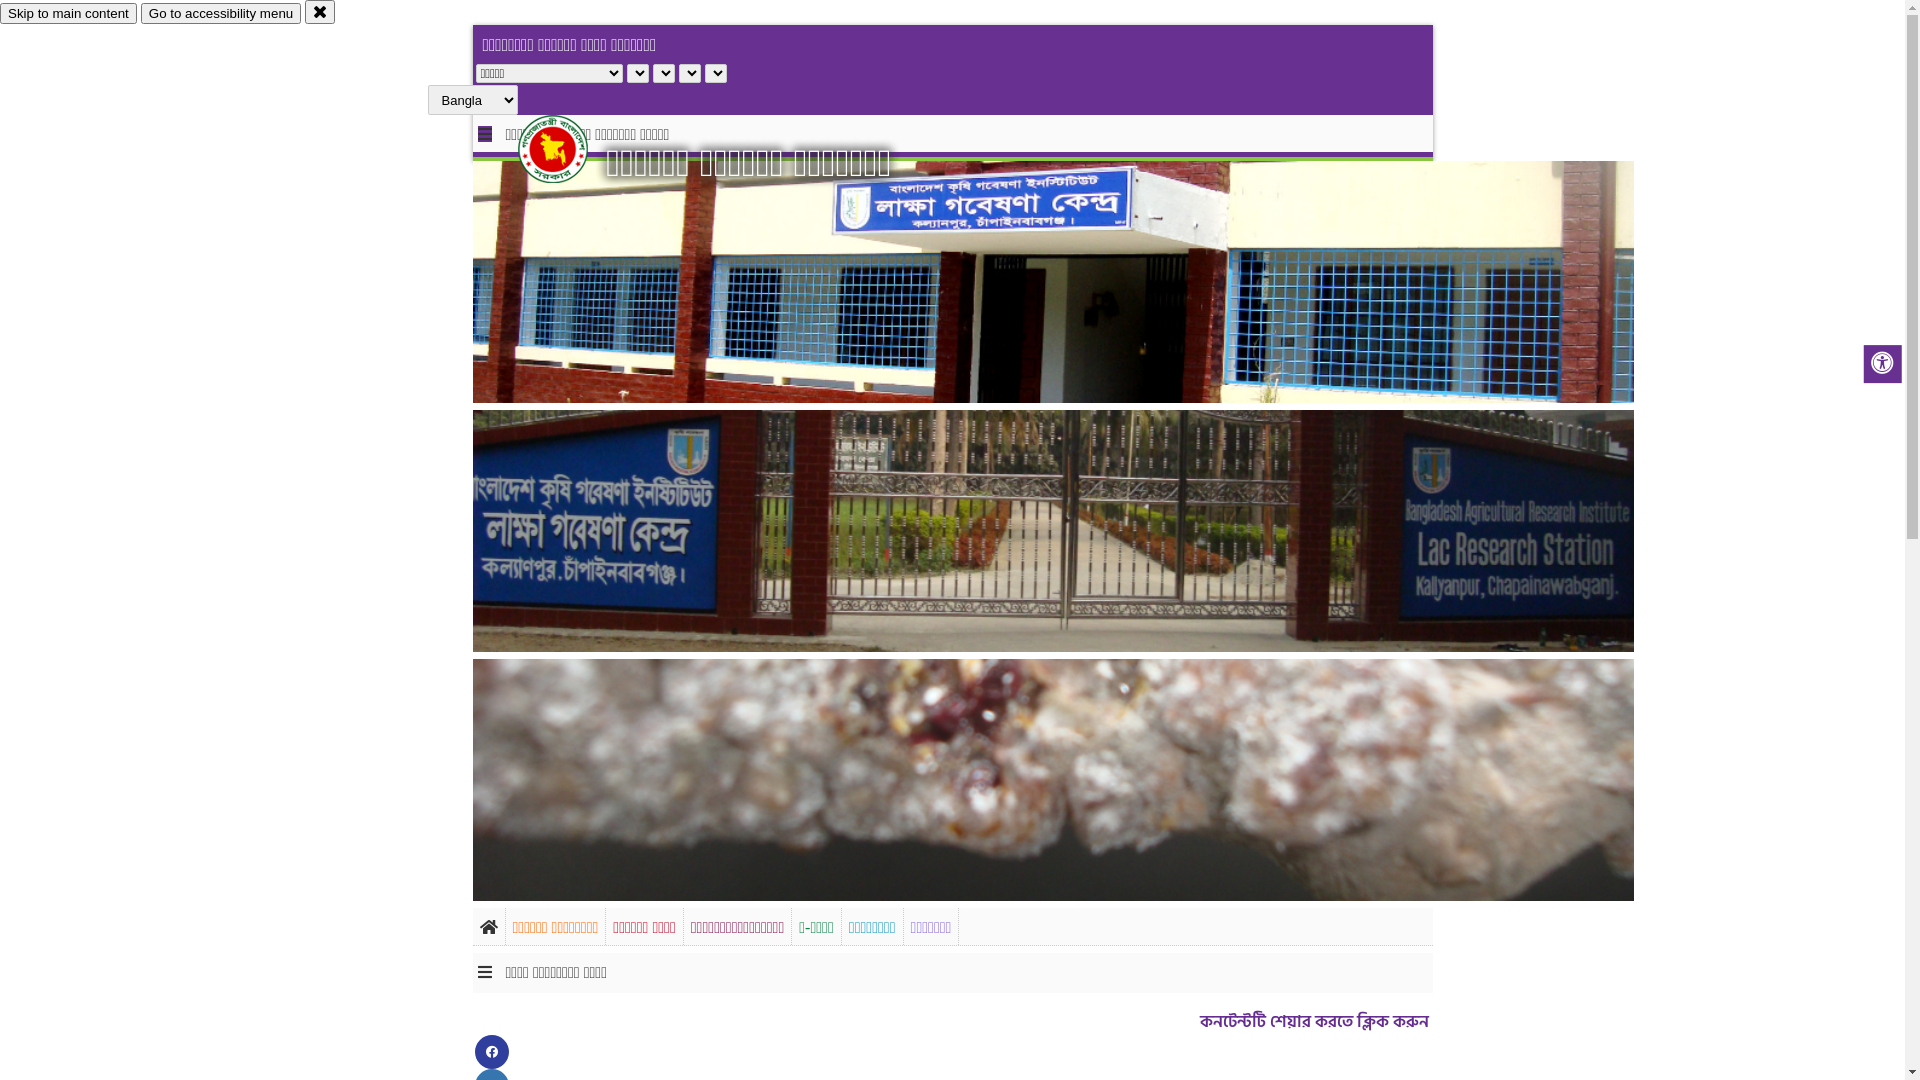  I want to click on Go to accessibility menu, so click(221, 14).